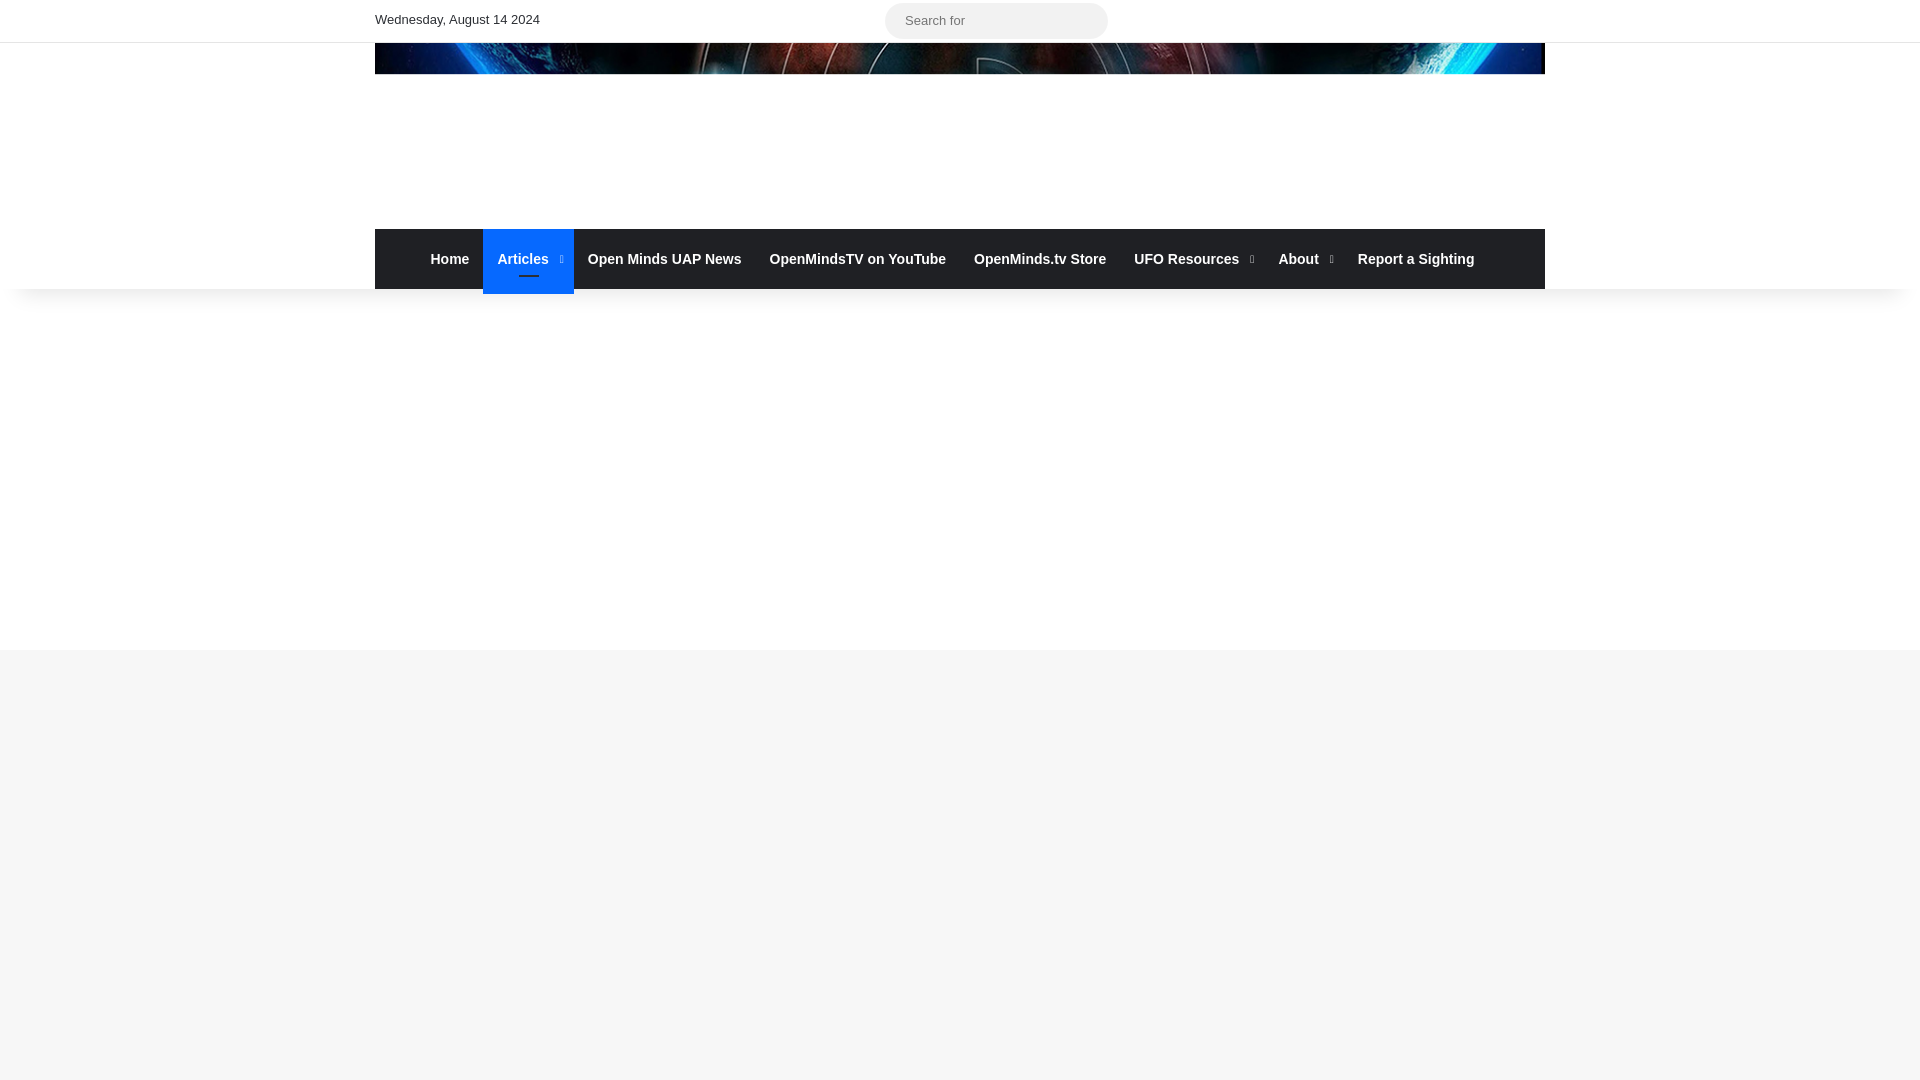 Image resolution: width=1920 pixels, height=1080 pixels. What do you see at coordinates (996, 20) in the screenshot?
I see `Search for` at bounding box center [996, 20].